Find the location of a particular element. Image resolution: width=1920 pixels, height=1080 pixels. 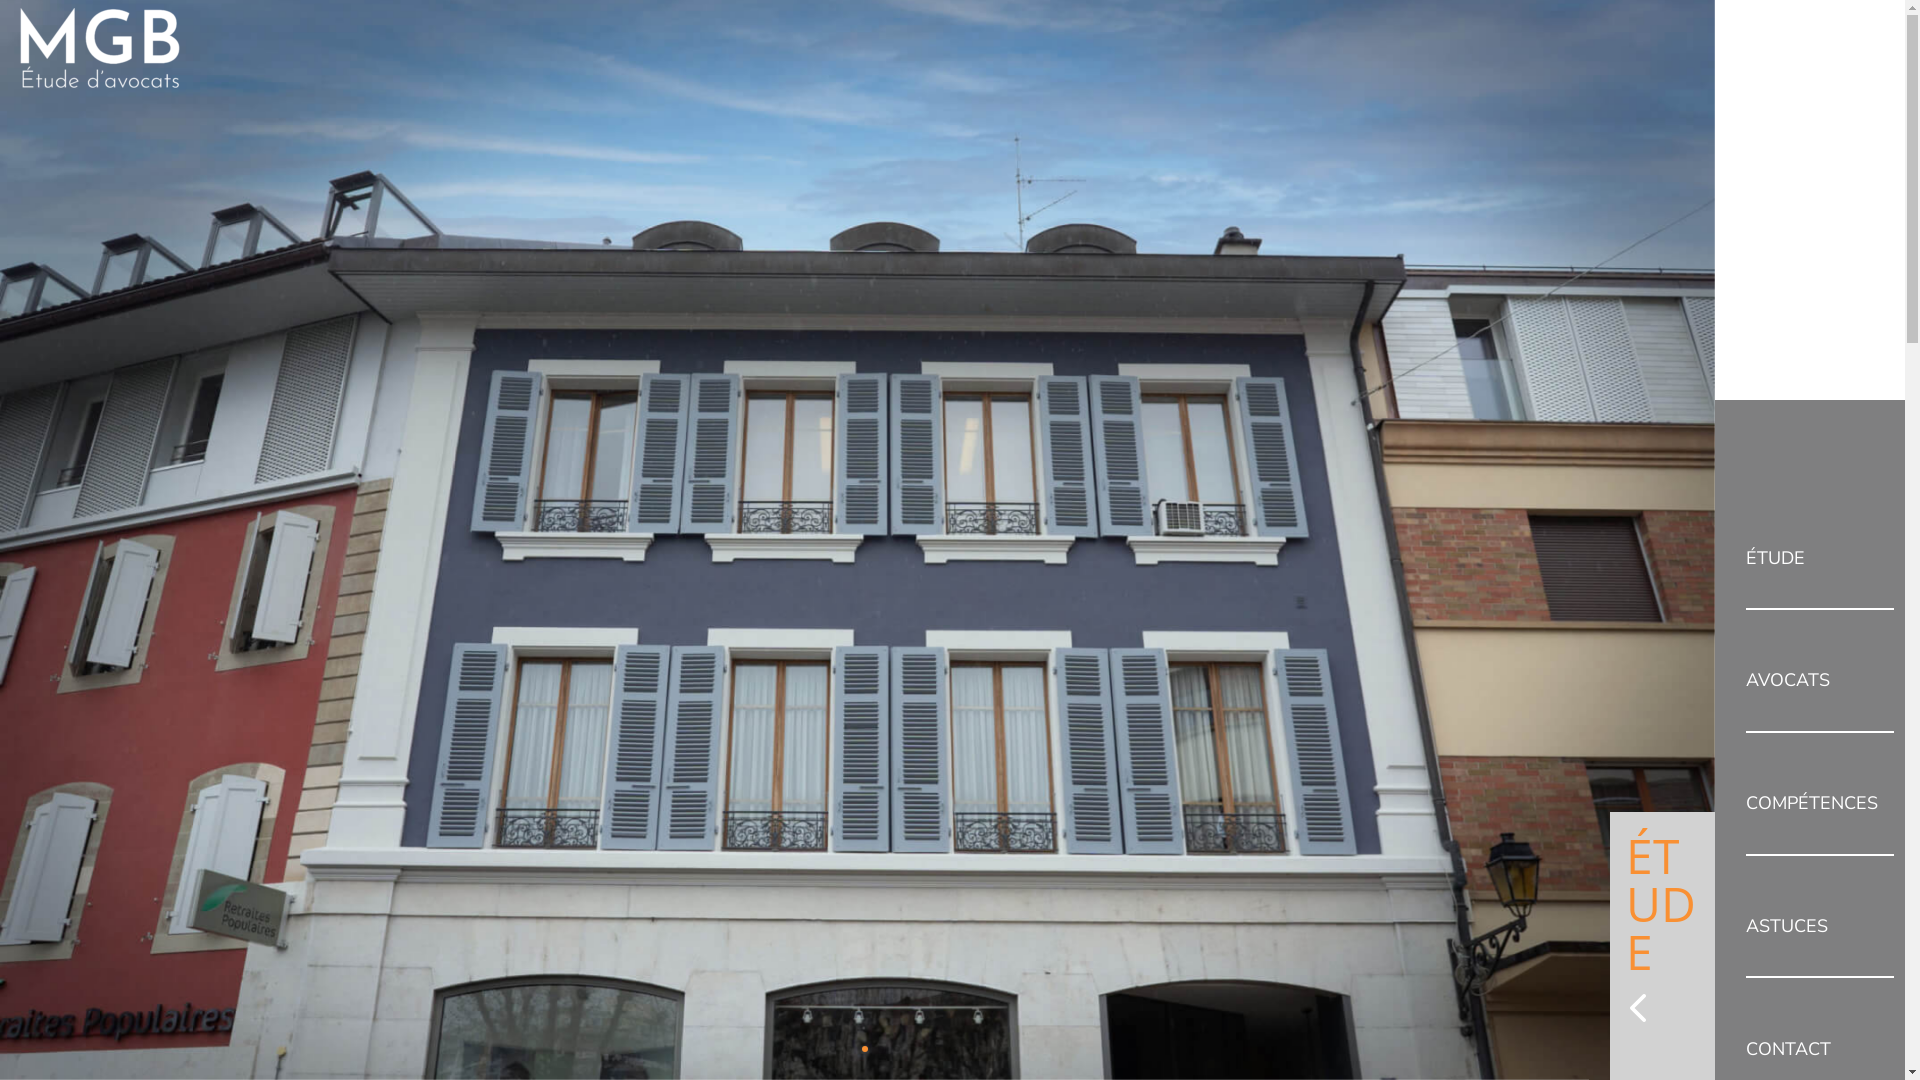

1 is located at coordinates (833, 1049).